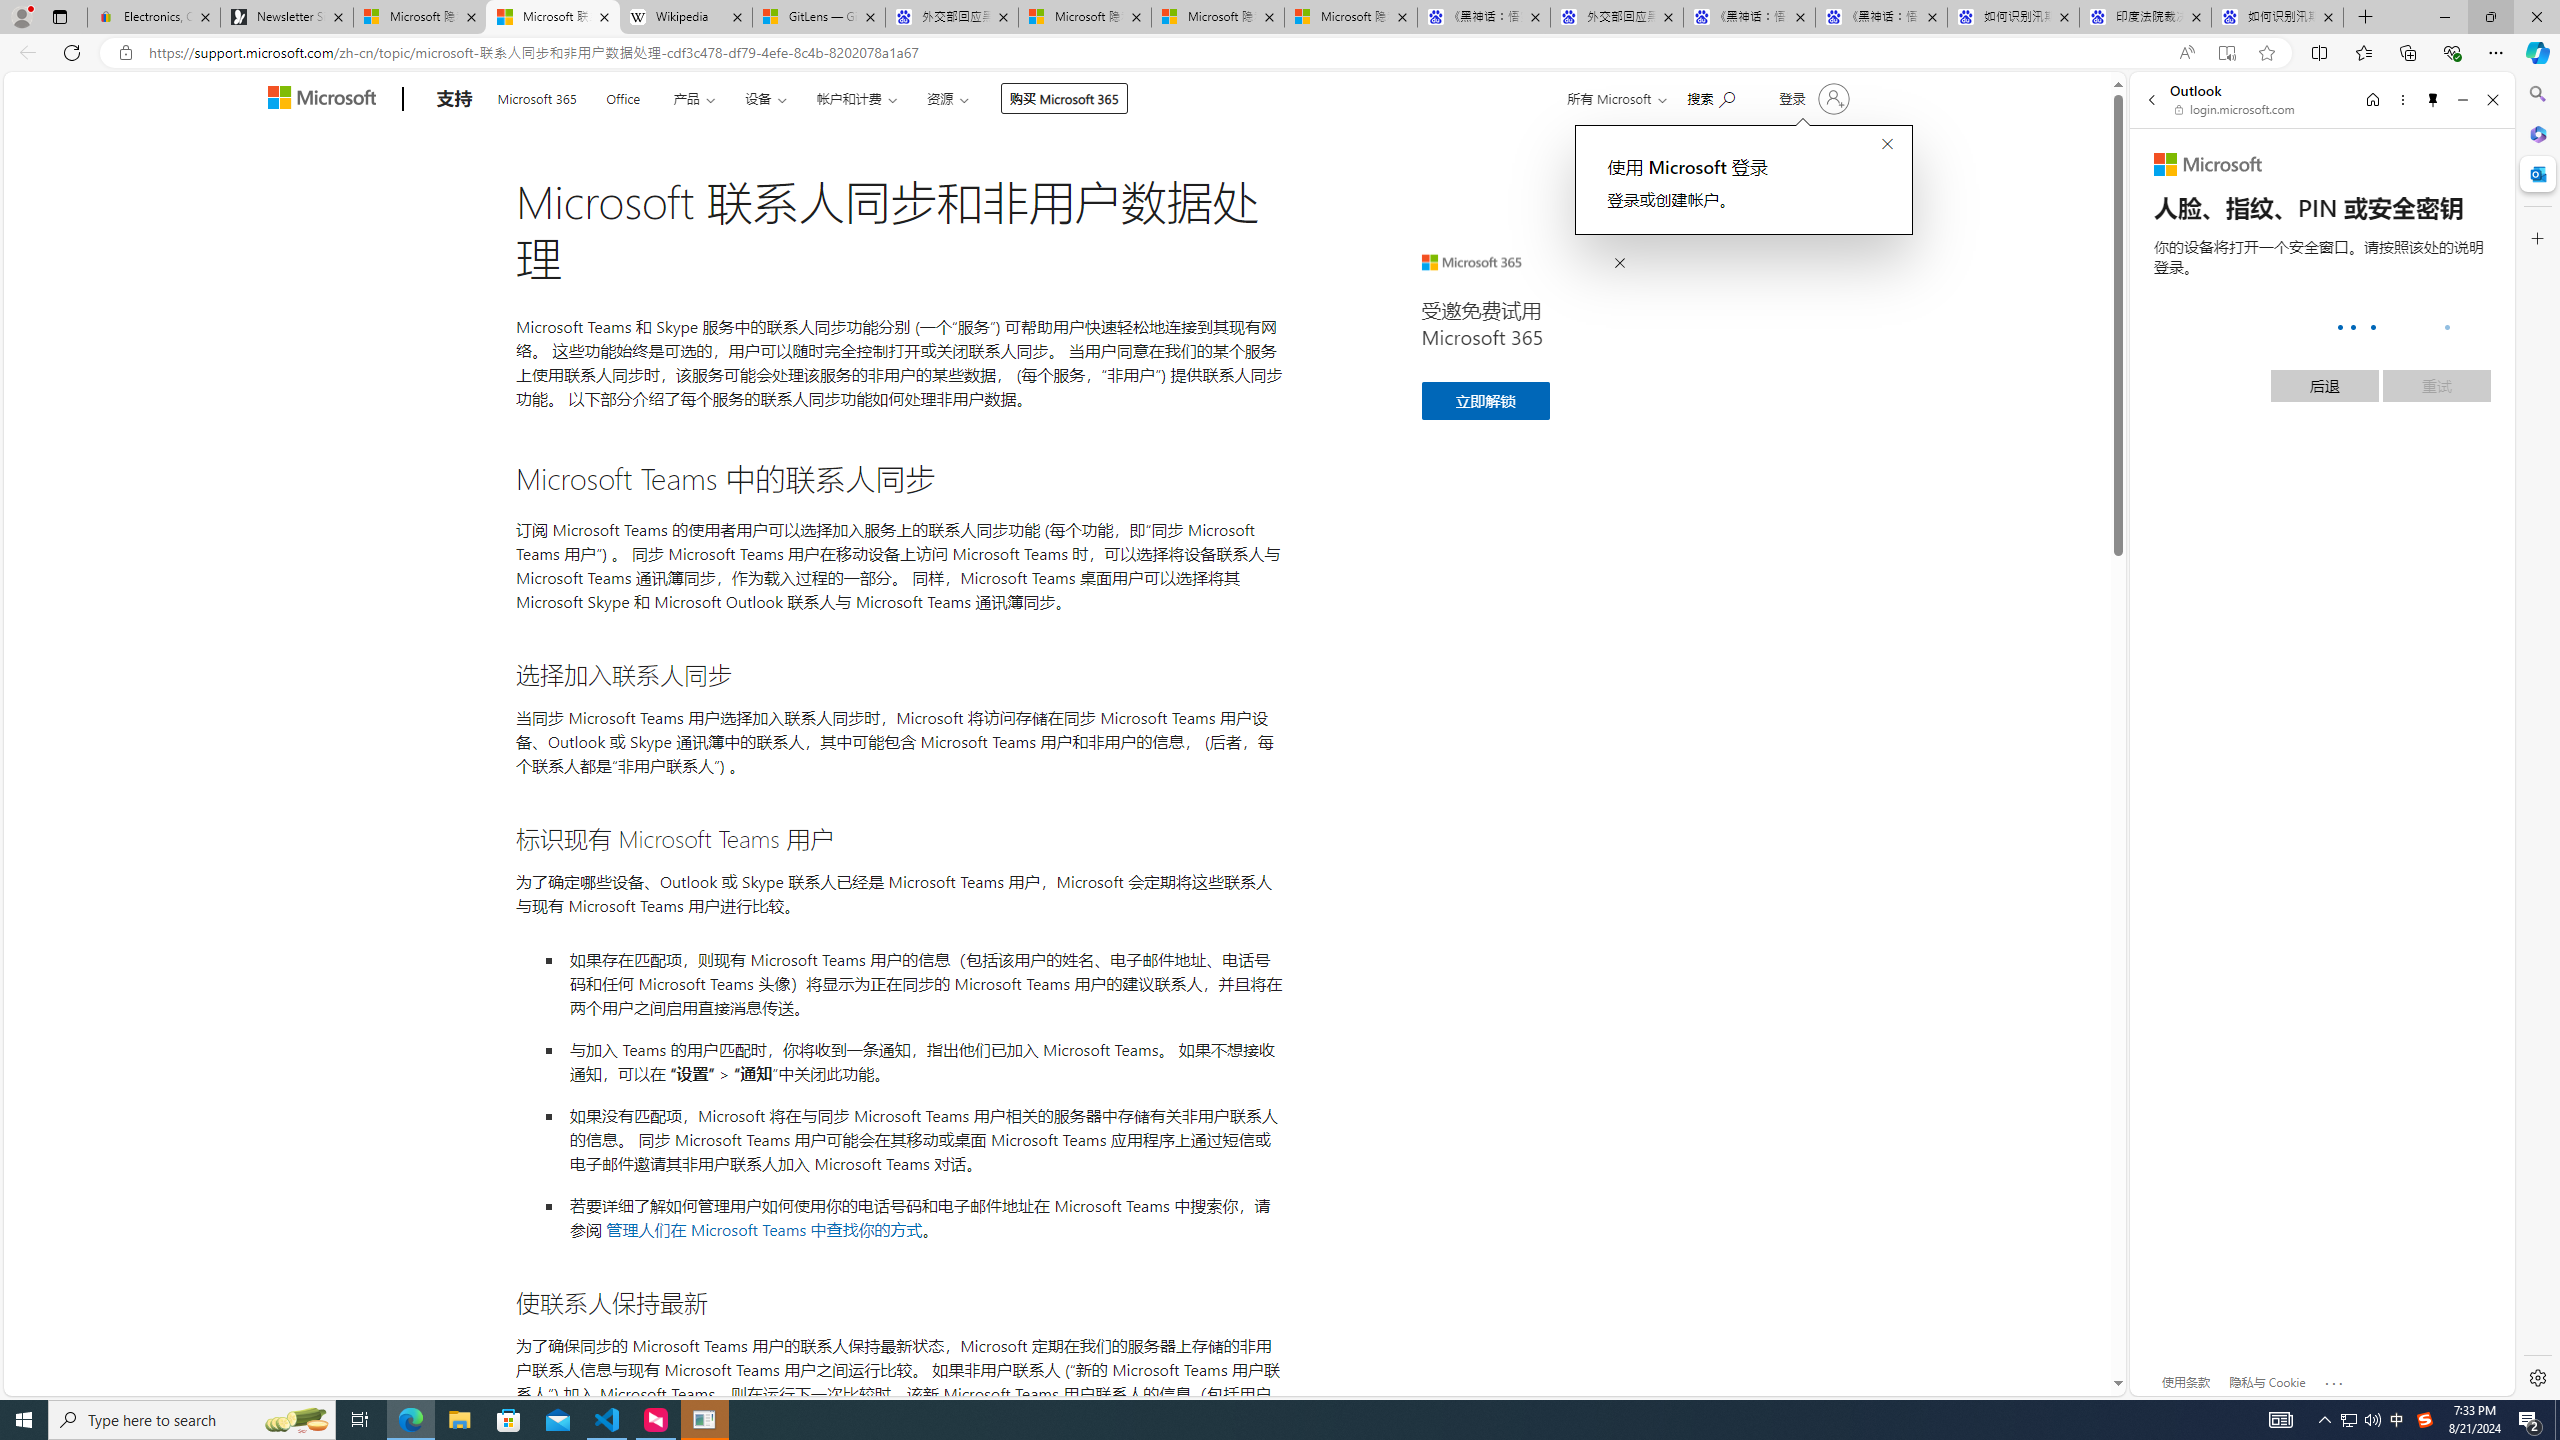 The image size is (2560, 1440). What do you see at coordinates (2236, 109) in the screenshot?
I see `login.microsoft.com` at bounding box center [2236, 109].